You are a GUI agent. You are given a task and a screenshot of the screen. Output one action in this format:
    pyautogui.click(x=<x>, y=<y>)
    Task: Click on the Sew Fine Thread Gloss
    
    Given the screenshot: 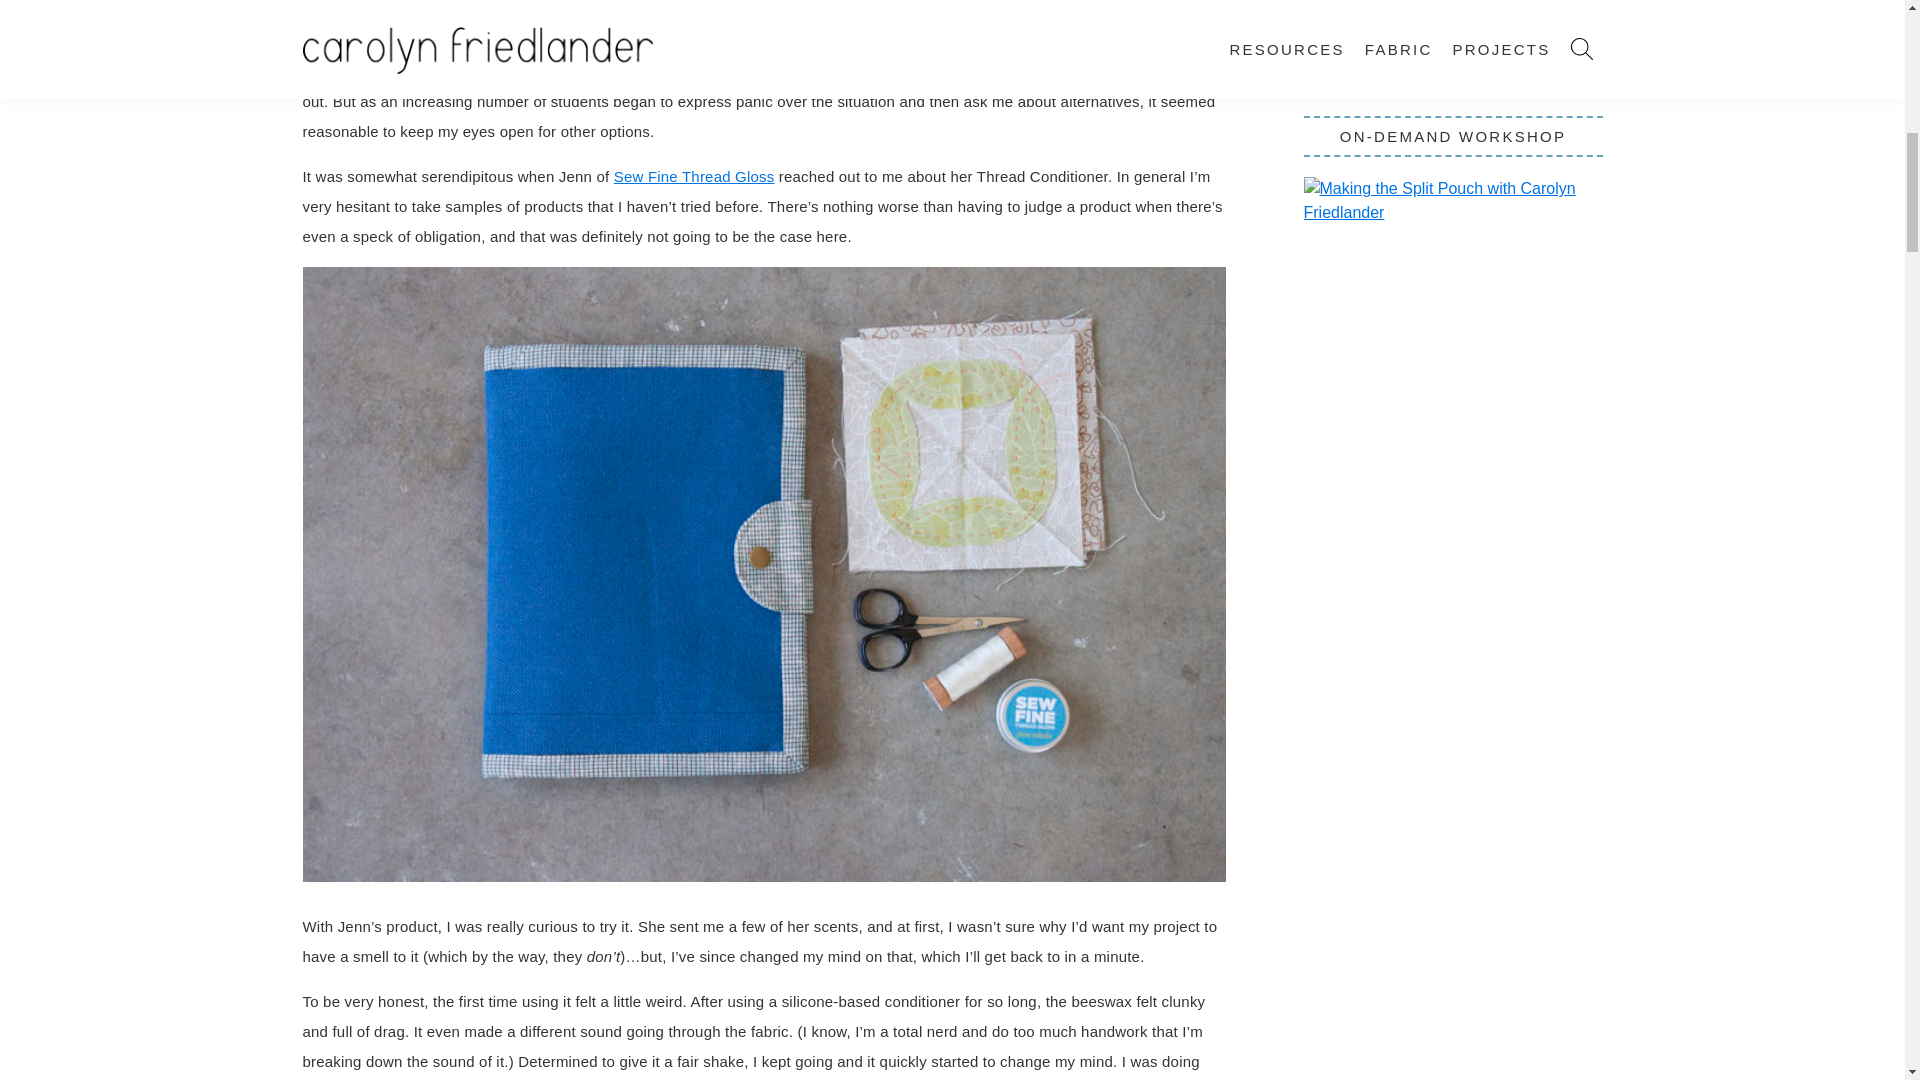 What is the action you would take?
    pyautogui.click(x=694, y=176)
    